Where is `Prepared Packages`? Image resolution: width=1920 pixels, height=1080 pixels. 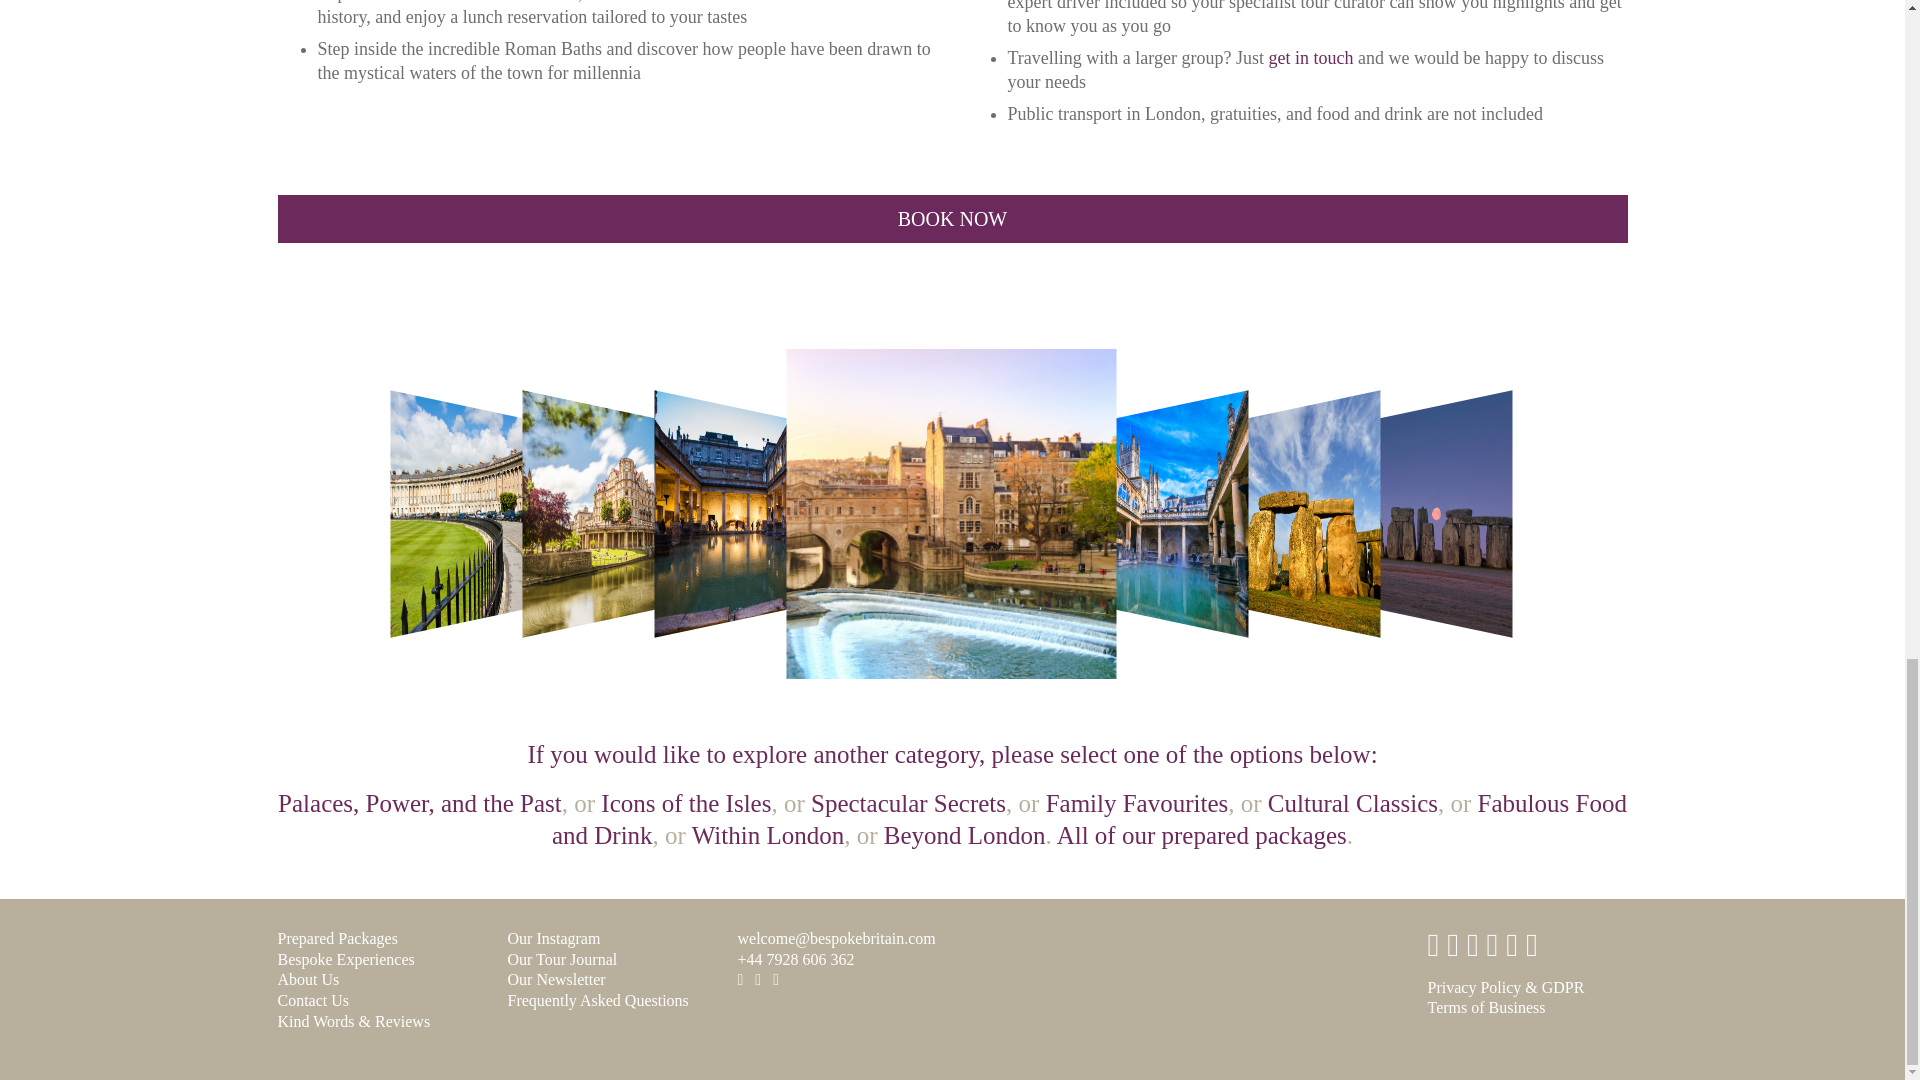 Prepared Packages is located at coordinates (338, 938).